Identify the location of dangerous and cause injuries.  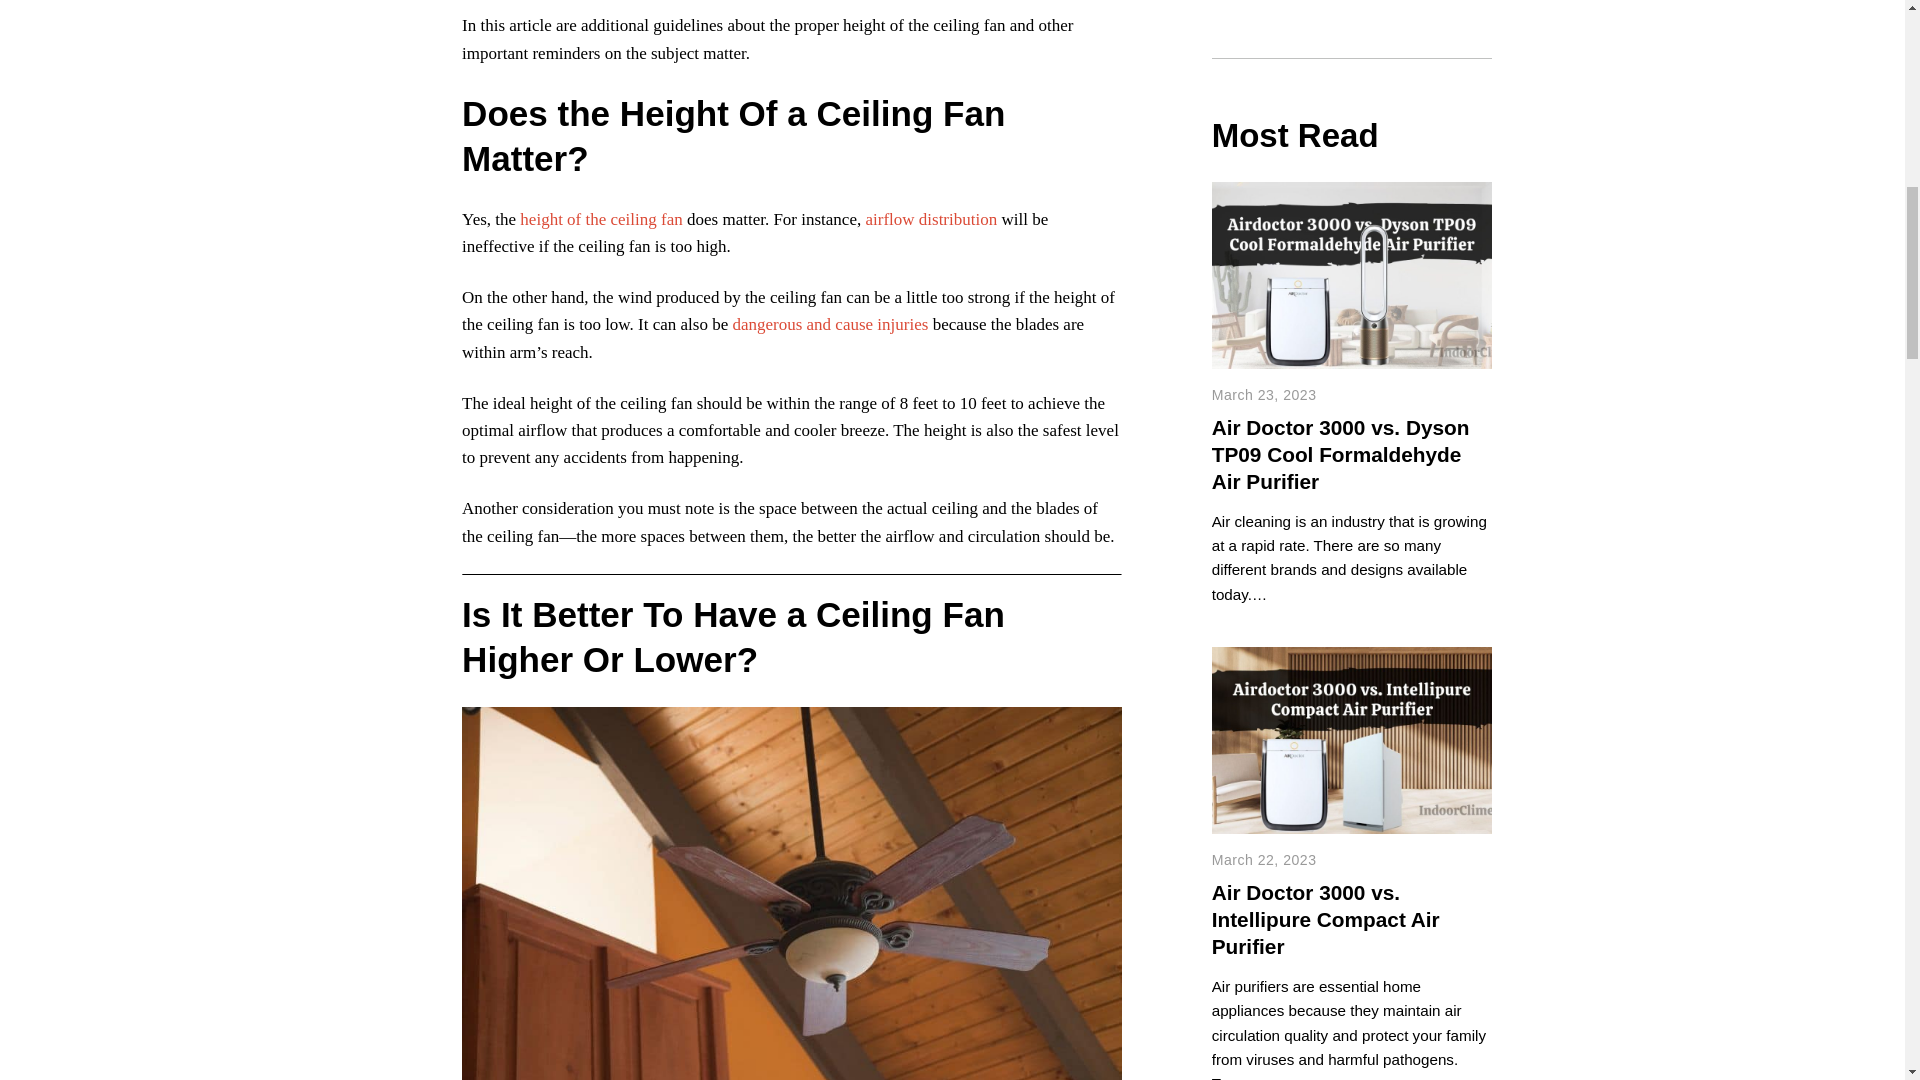
(829, 324).